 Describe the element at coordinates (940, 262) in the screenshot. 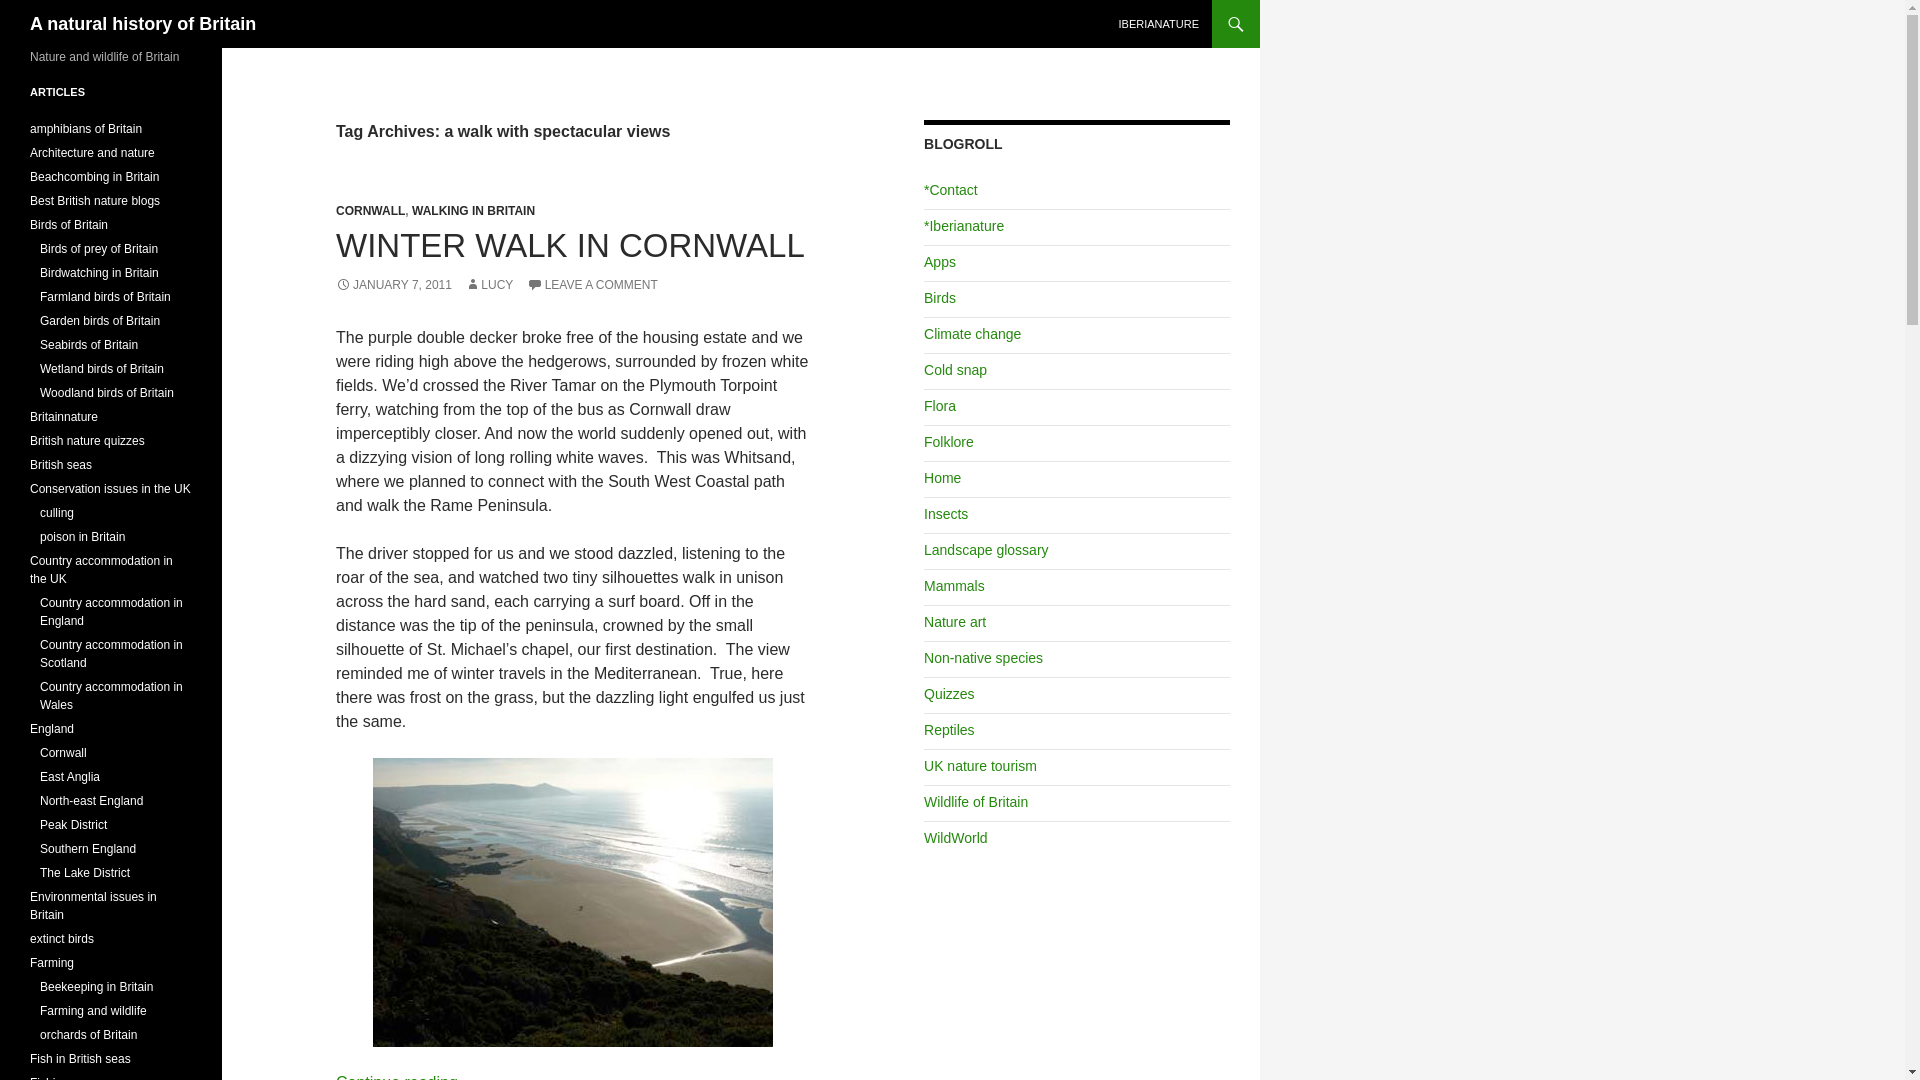

I see `Apps` at that location.